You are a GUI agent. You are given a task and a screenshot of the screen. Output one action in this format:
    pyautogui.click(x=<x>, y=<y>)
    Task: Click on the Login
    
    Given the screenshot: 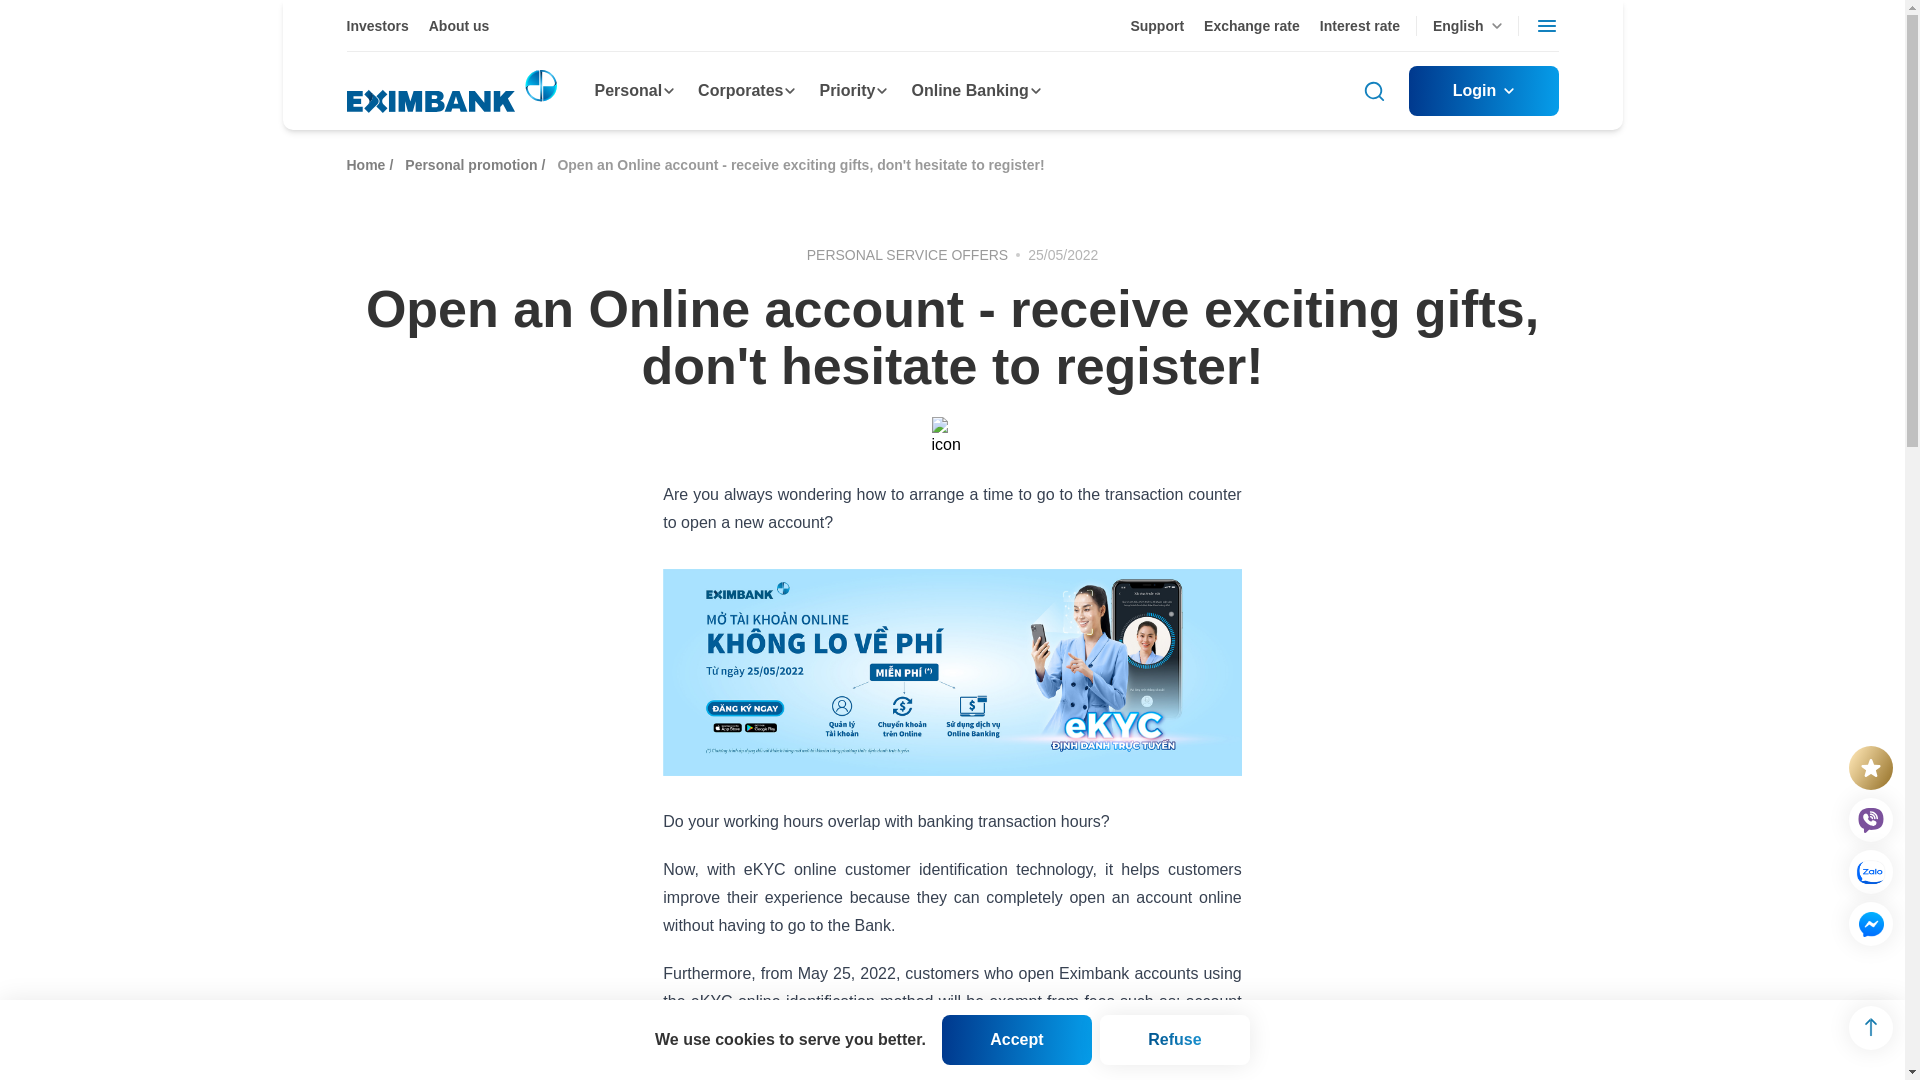 What is the action you would take?
    pyautogui.click(x=1482, y=90)
    